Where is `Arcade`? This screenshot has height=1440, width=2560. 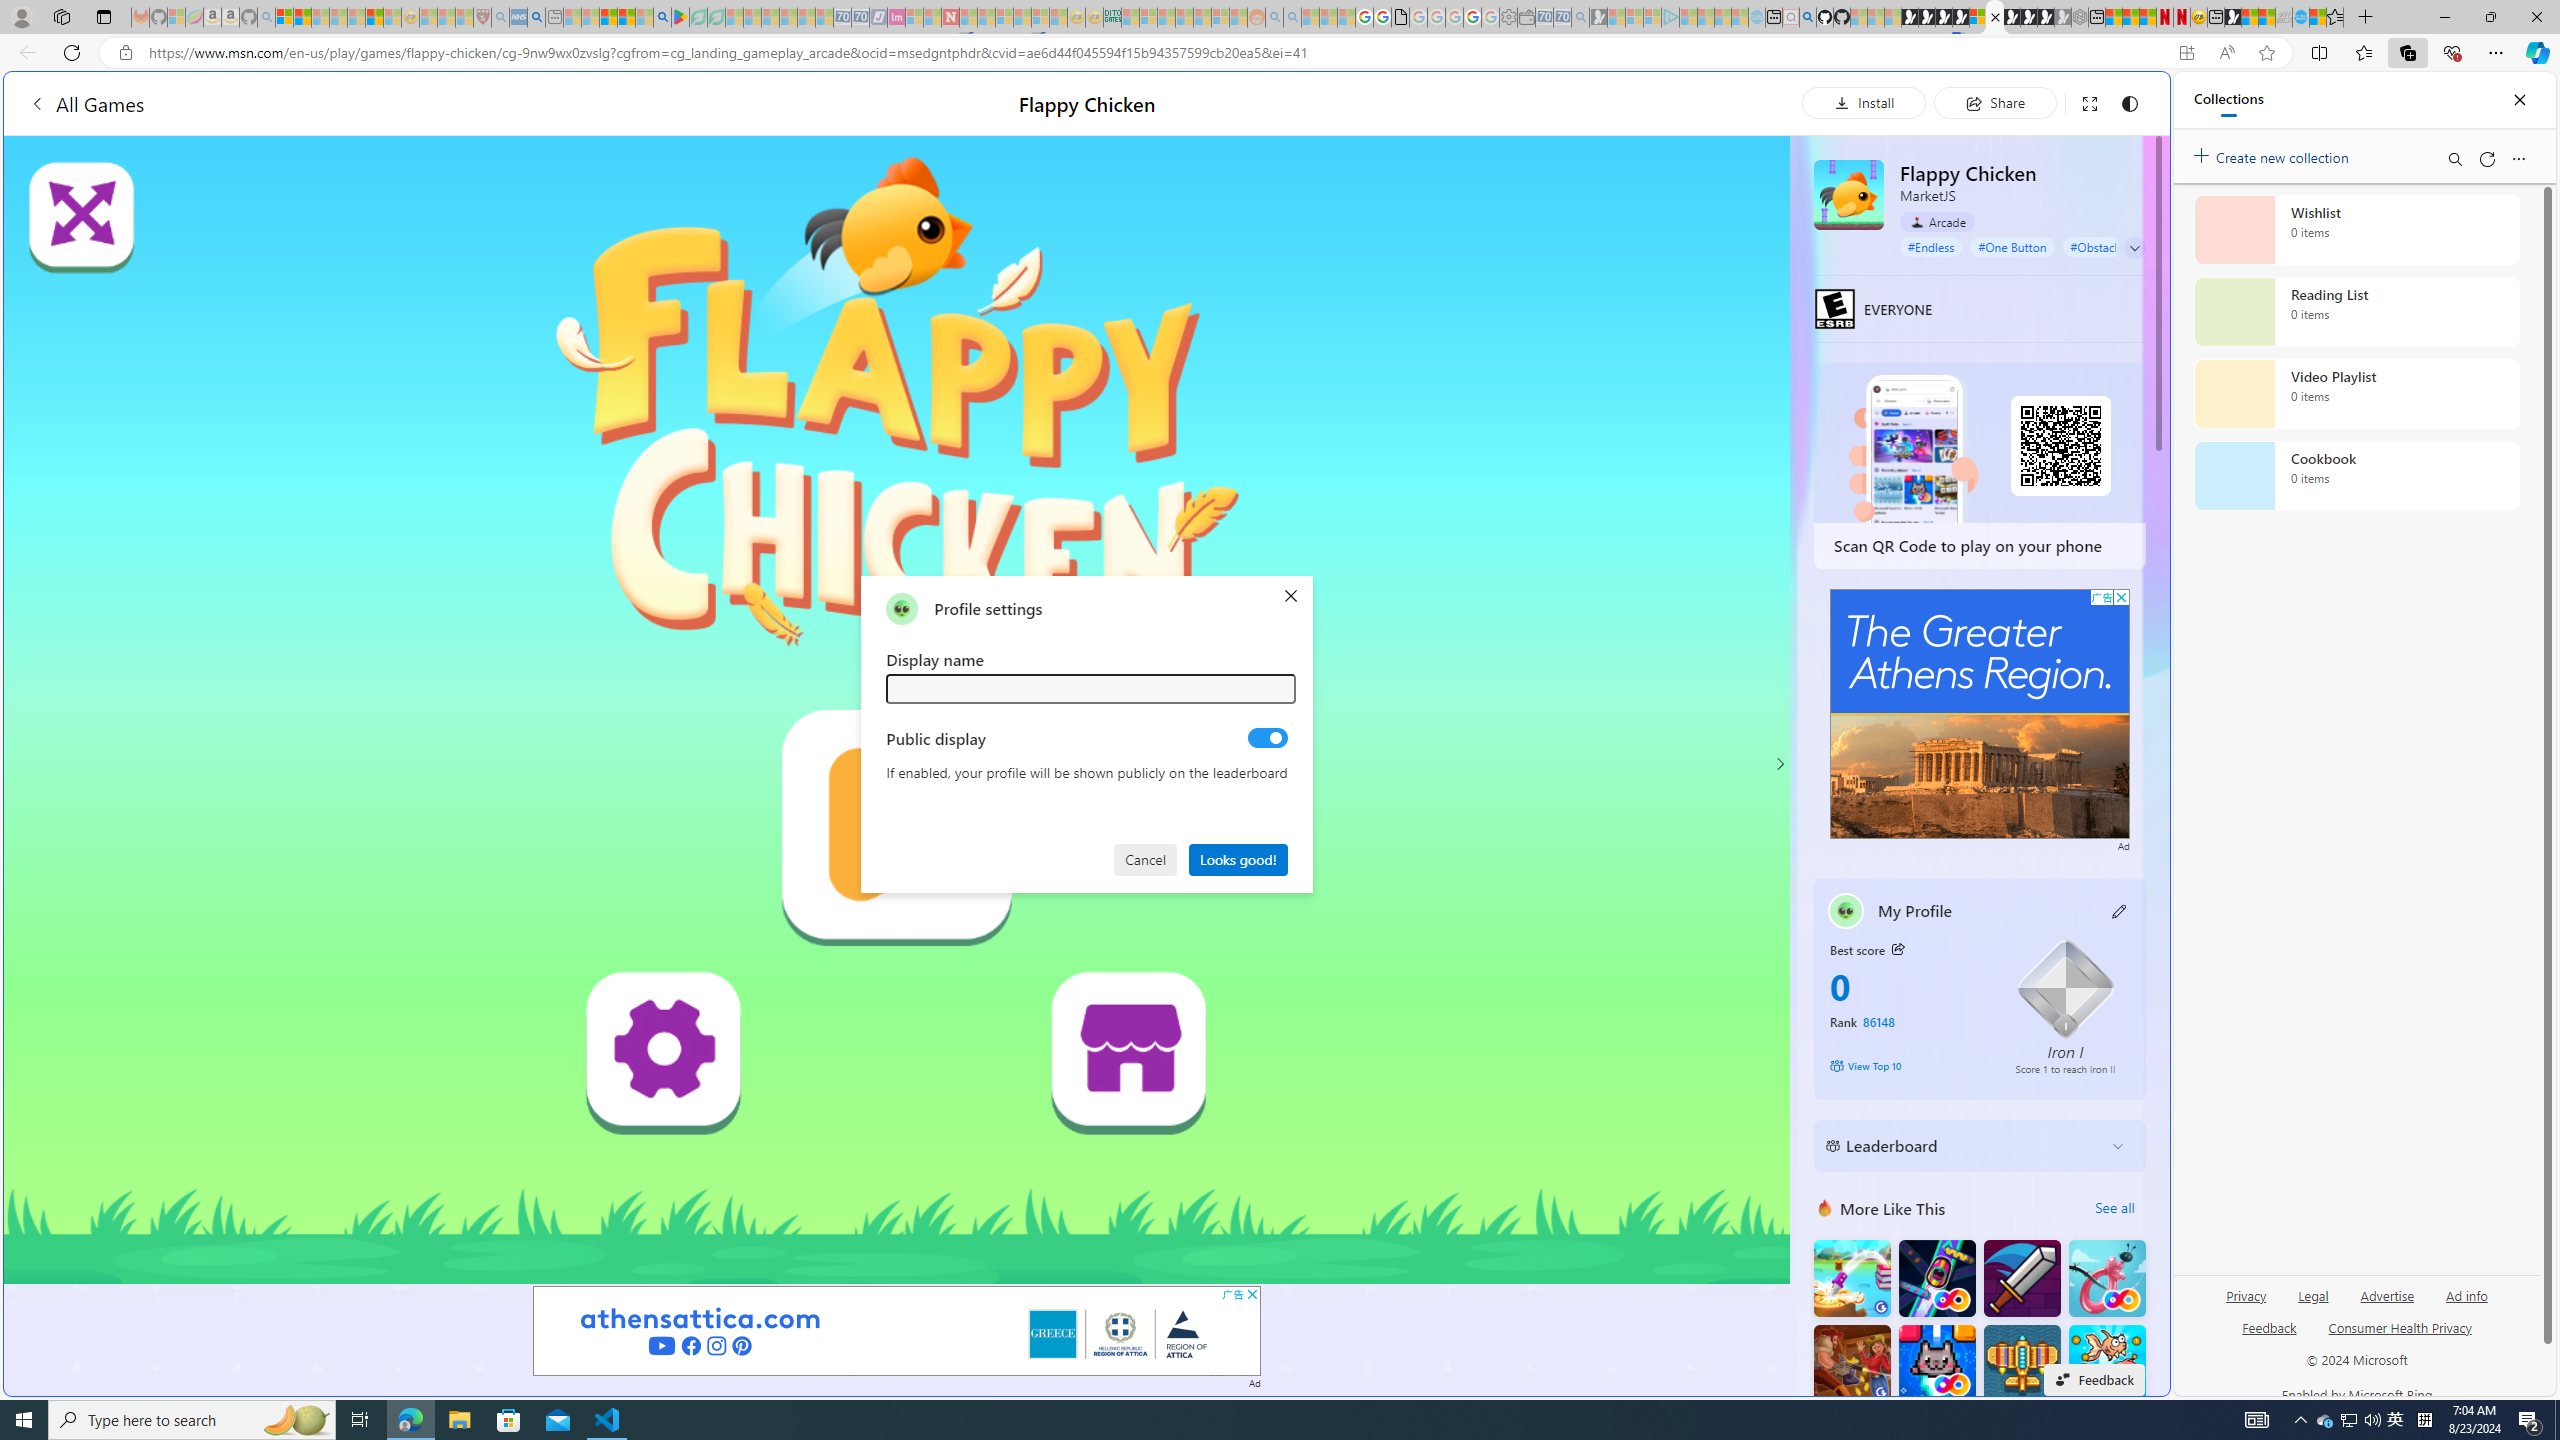 Arcade is located at coordinates (1936, 221).